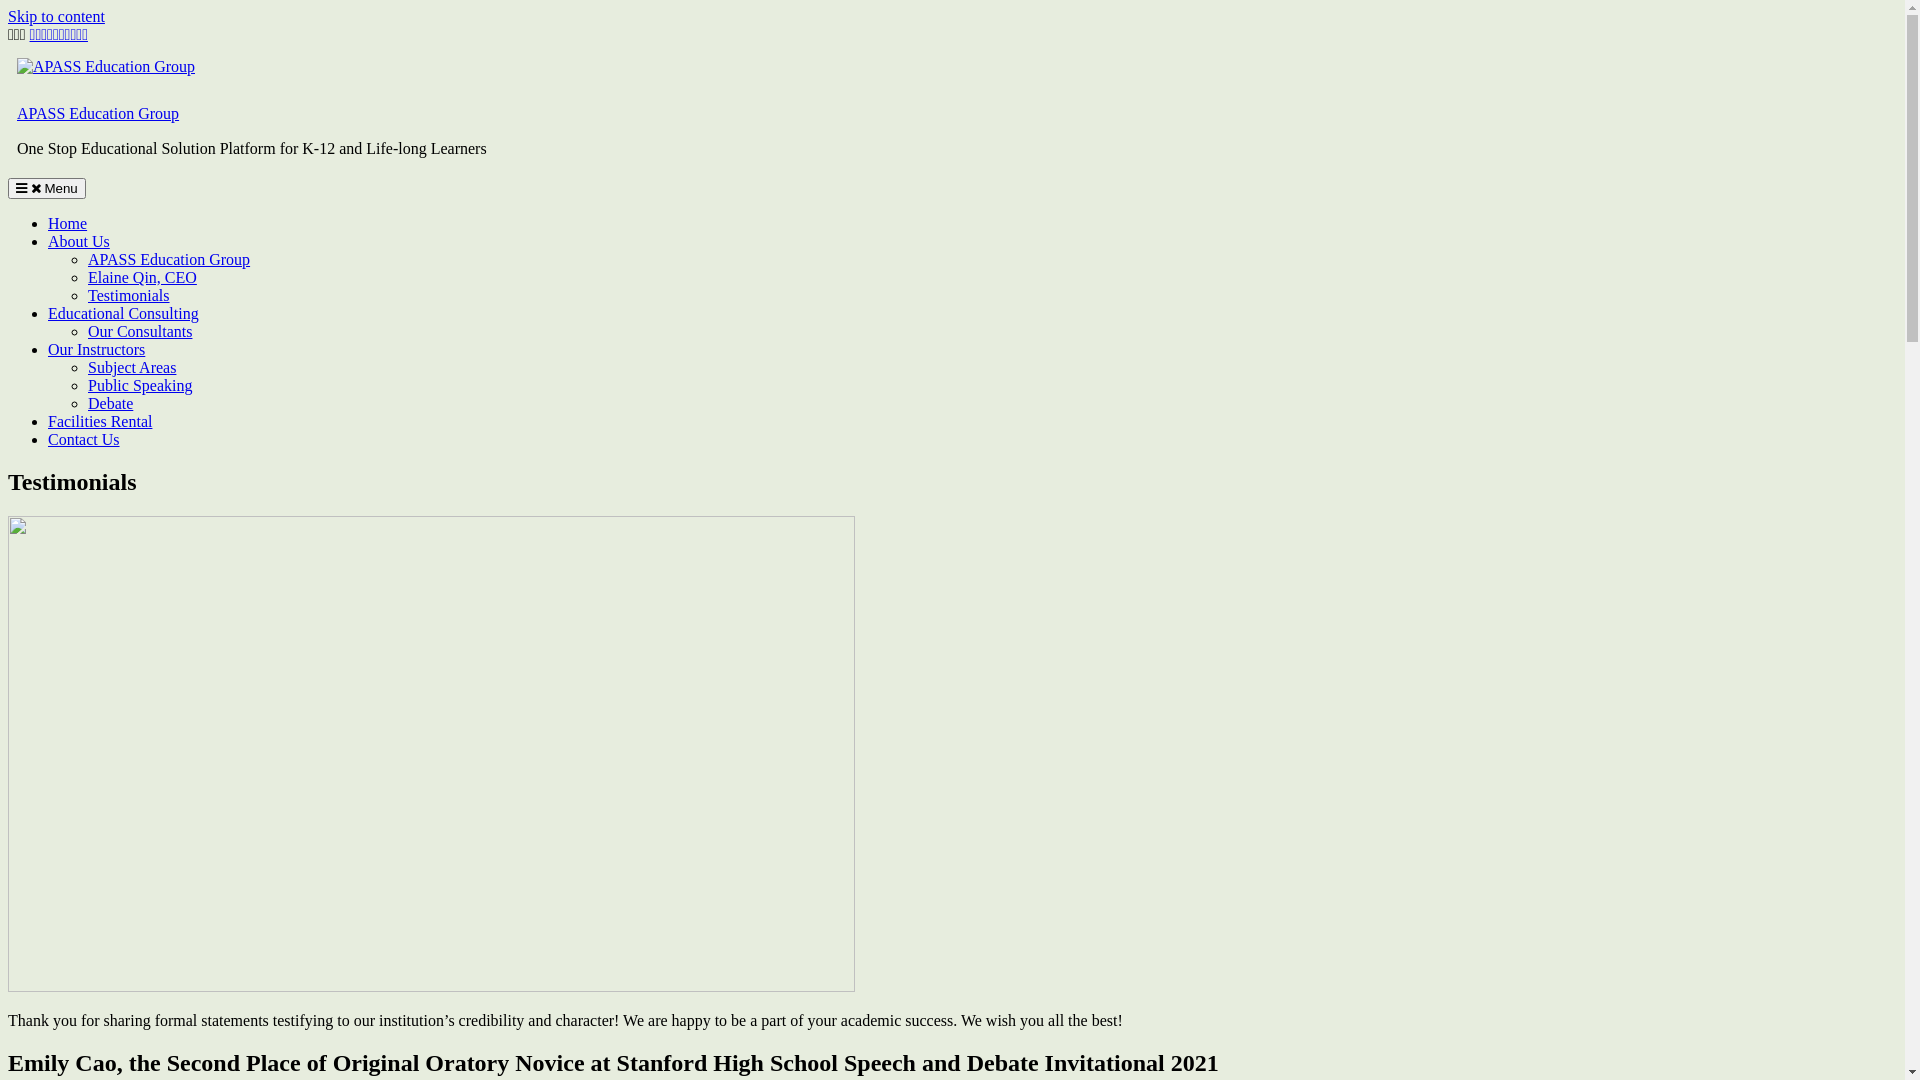  What do you see at coordinates (110, 404) in the screenshot?
I see `Debate` at bounding box center [110, 404].